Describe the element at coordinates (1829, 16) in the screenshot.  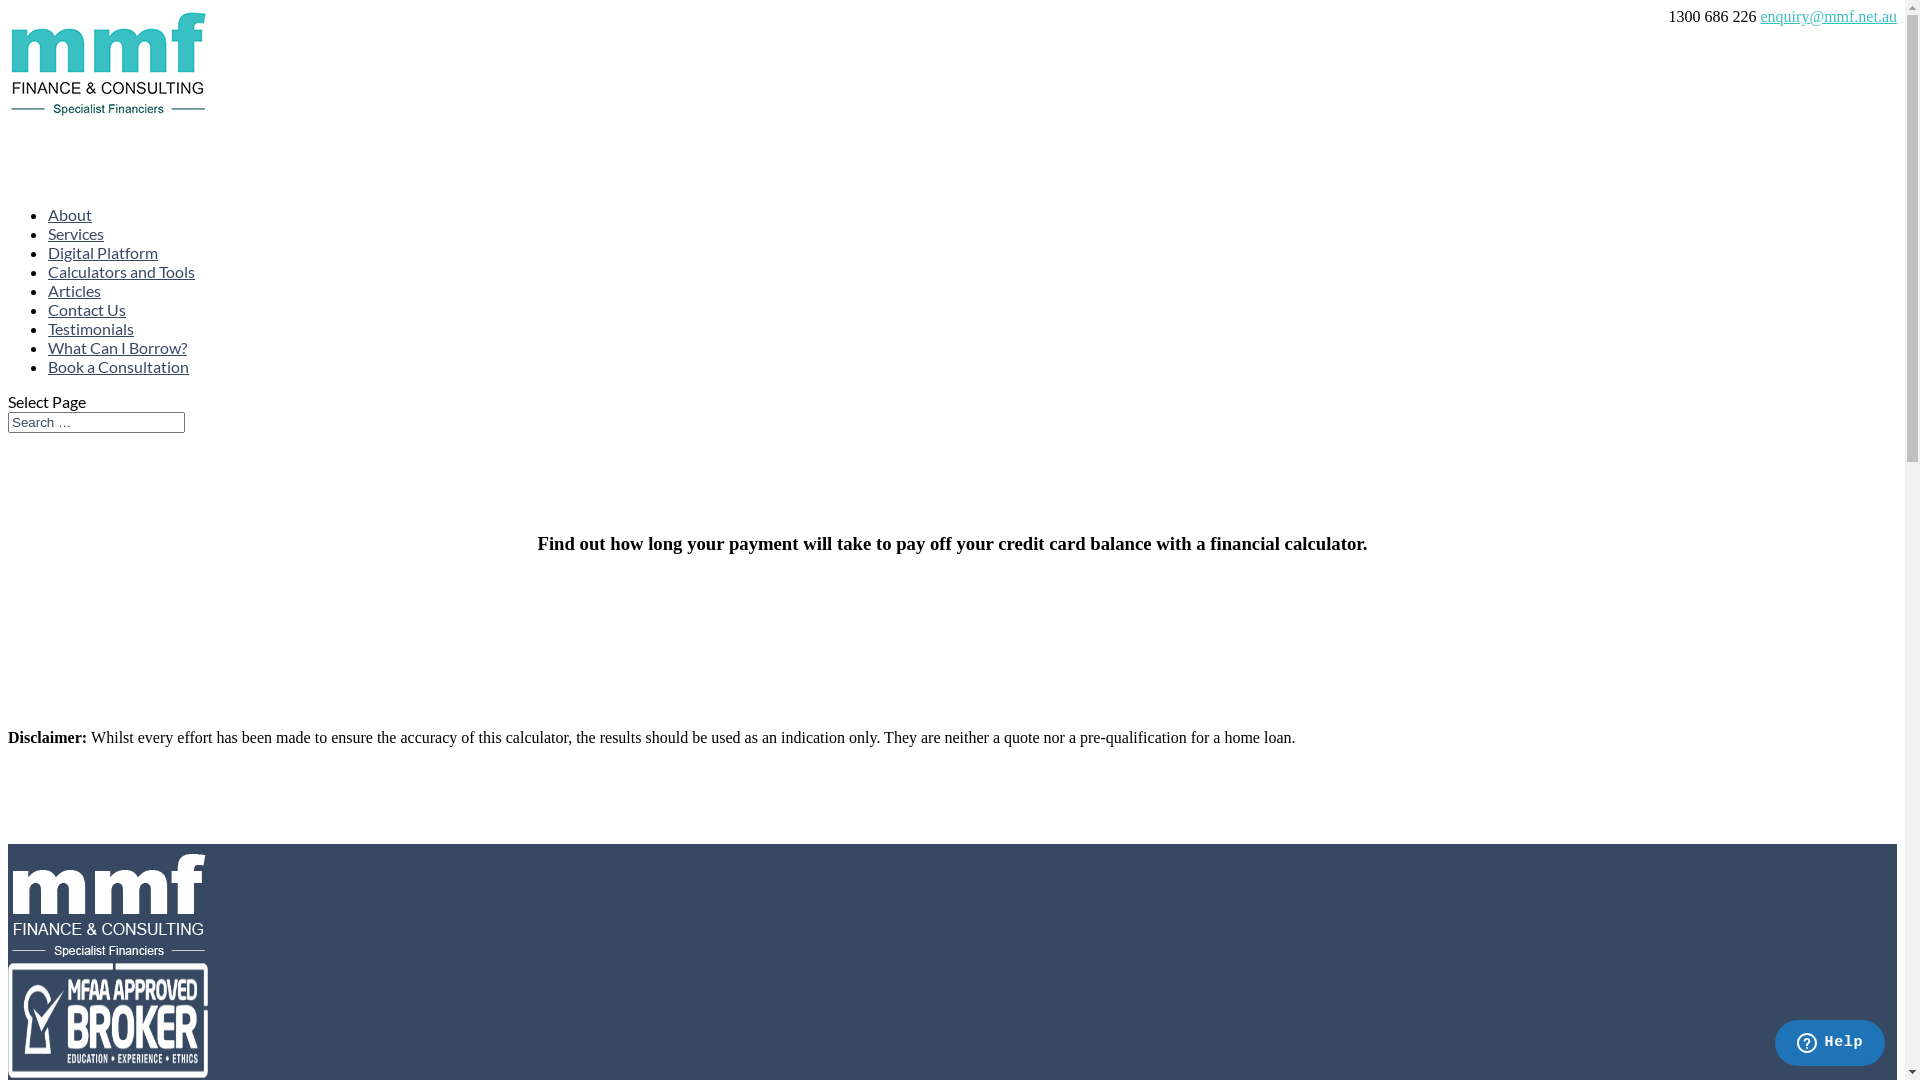
I see `enquiry@mmf.net.au` at that location.